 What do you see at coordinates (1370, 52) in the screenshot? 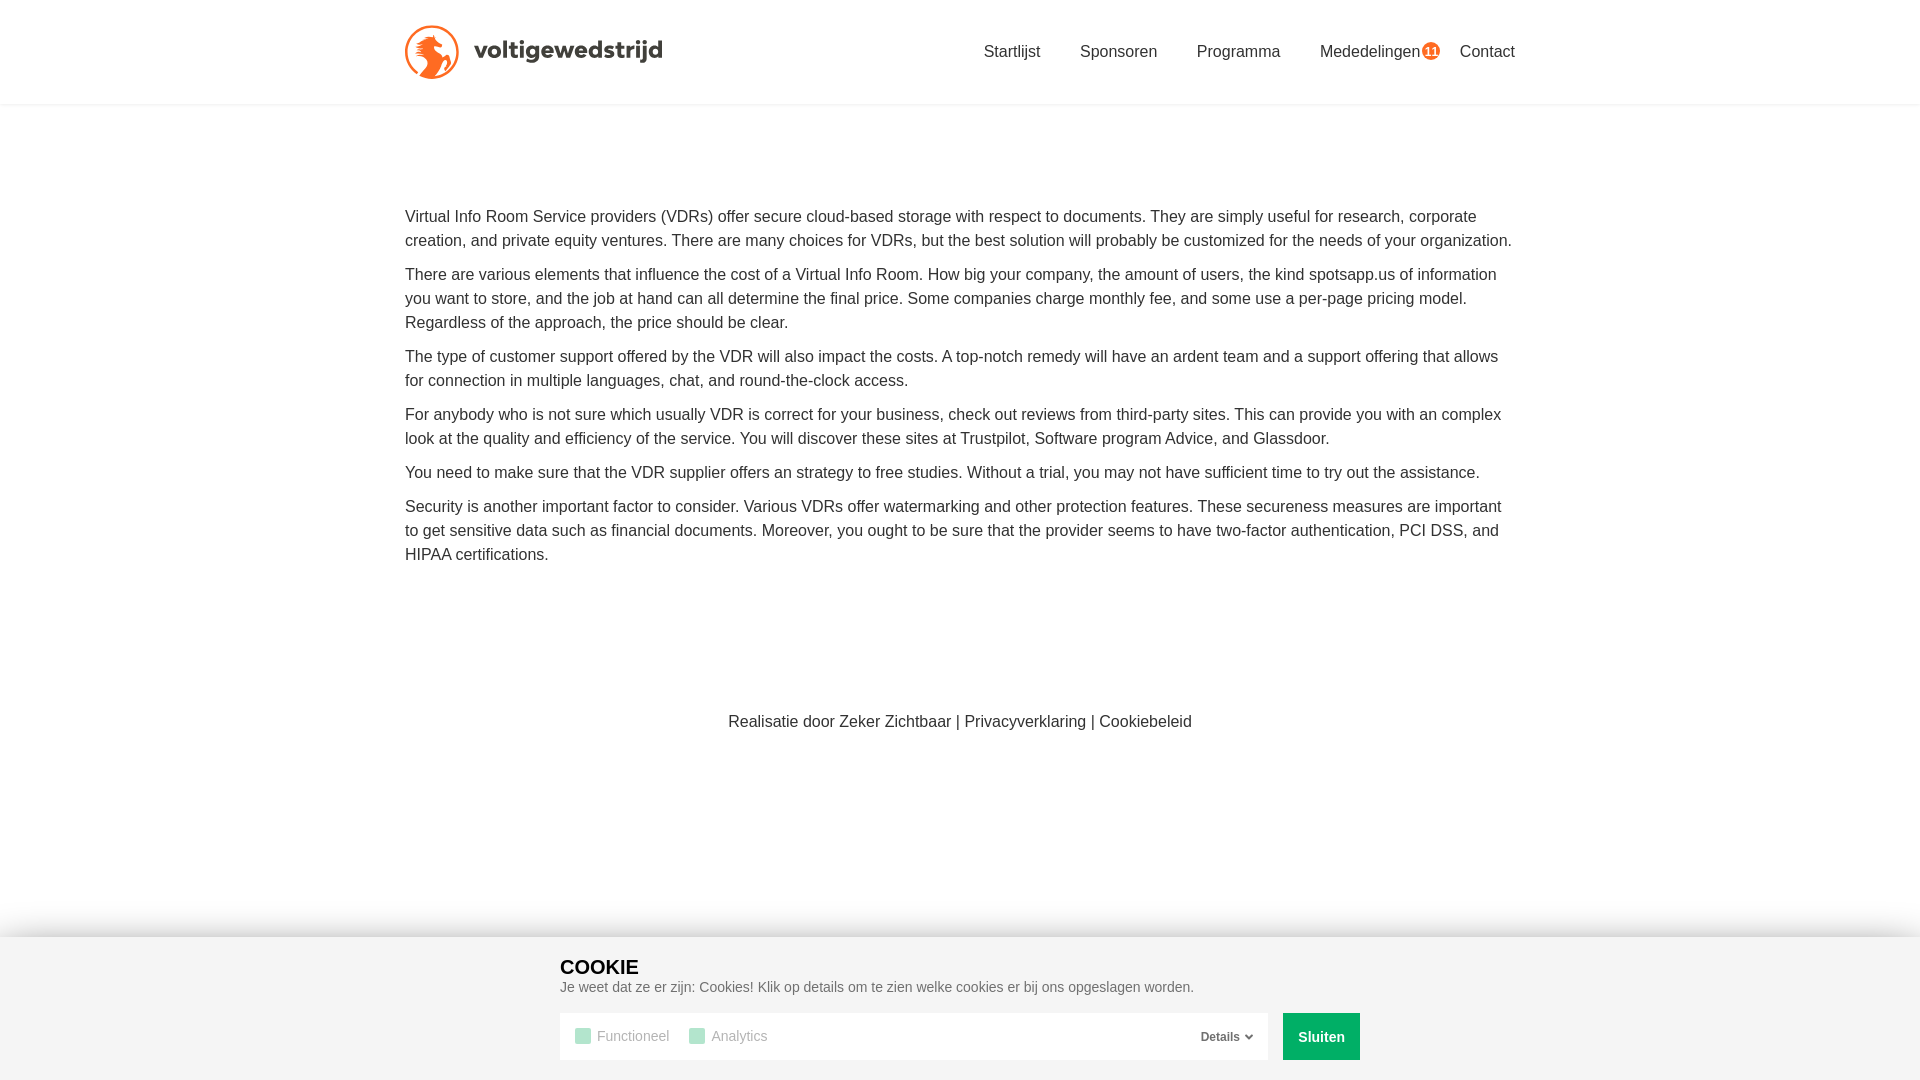
I see `Mededelingen` at bounding box center [1370, 52].